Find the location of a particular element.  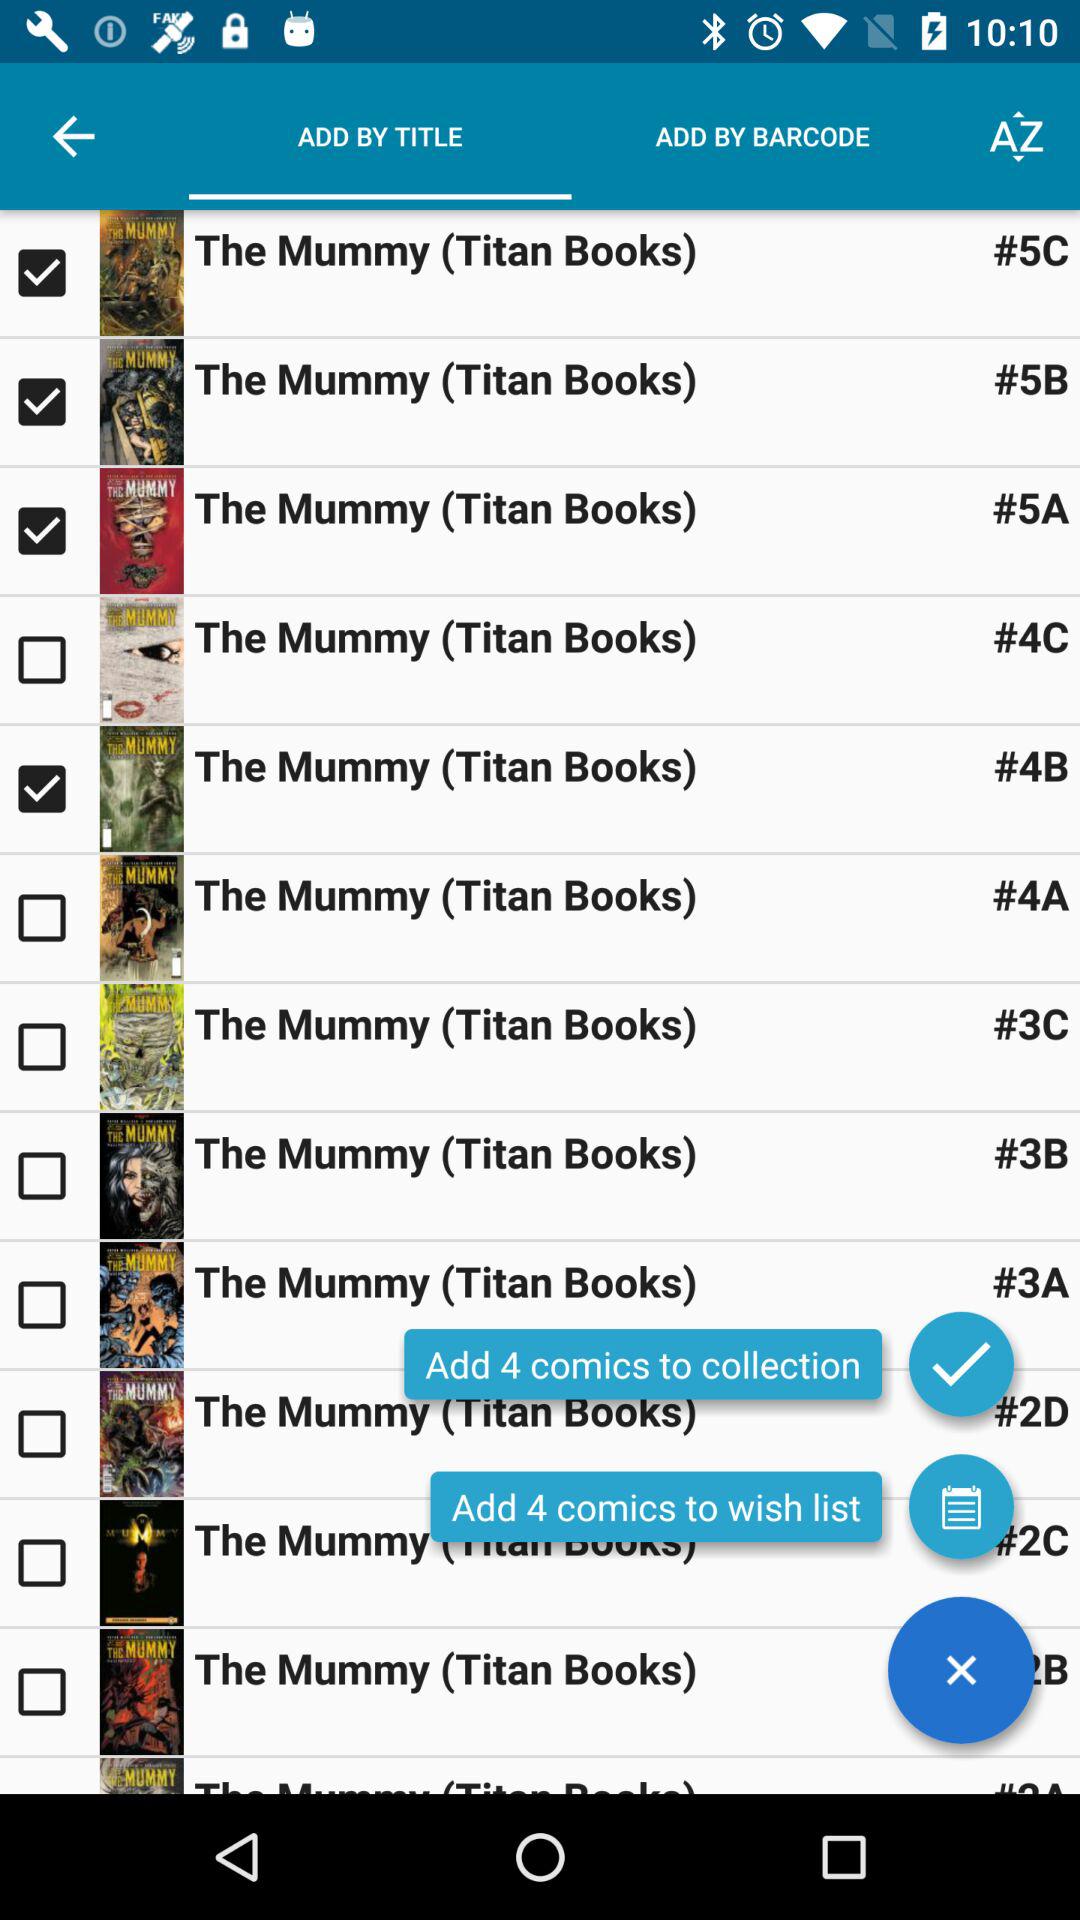

click #5c is located at coordinates (1030, 248).